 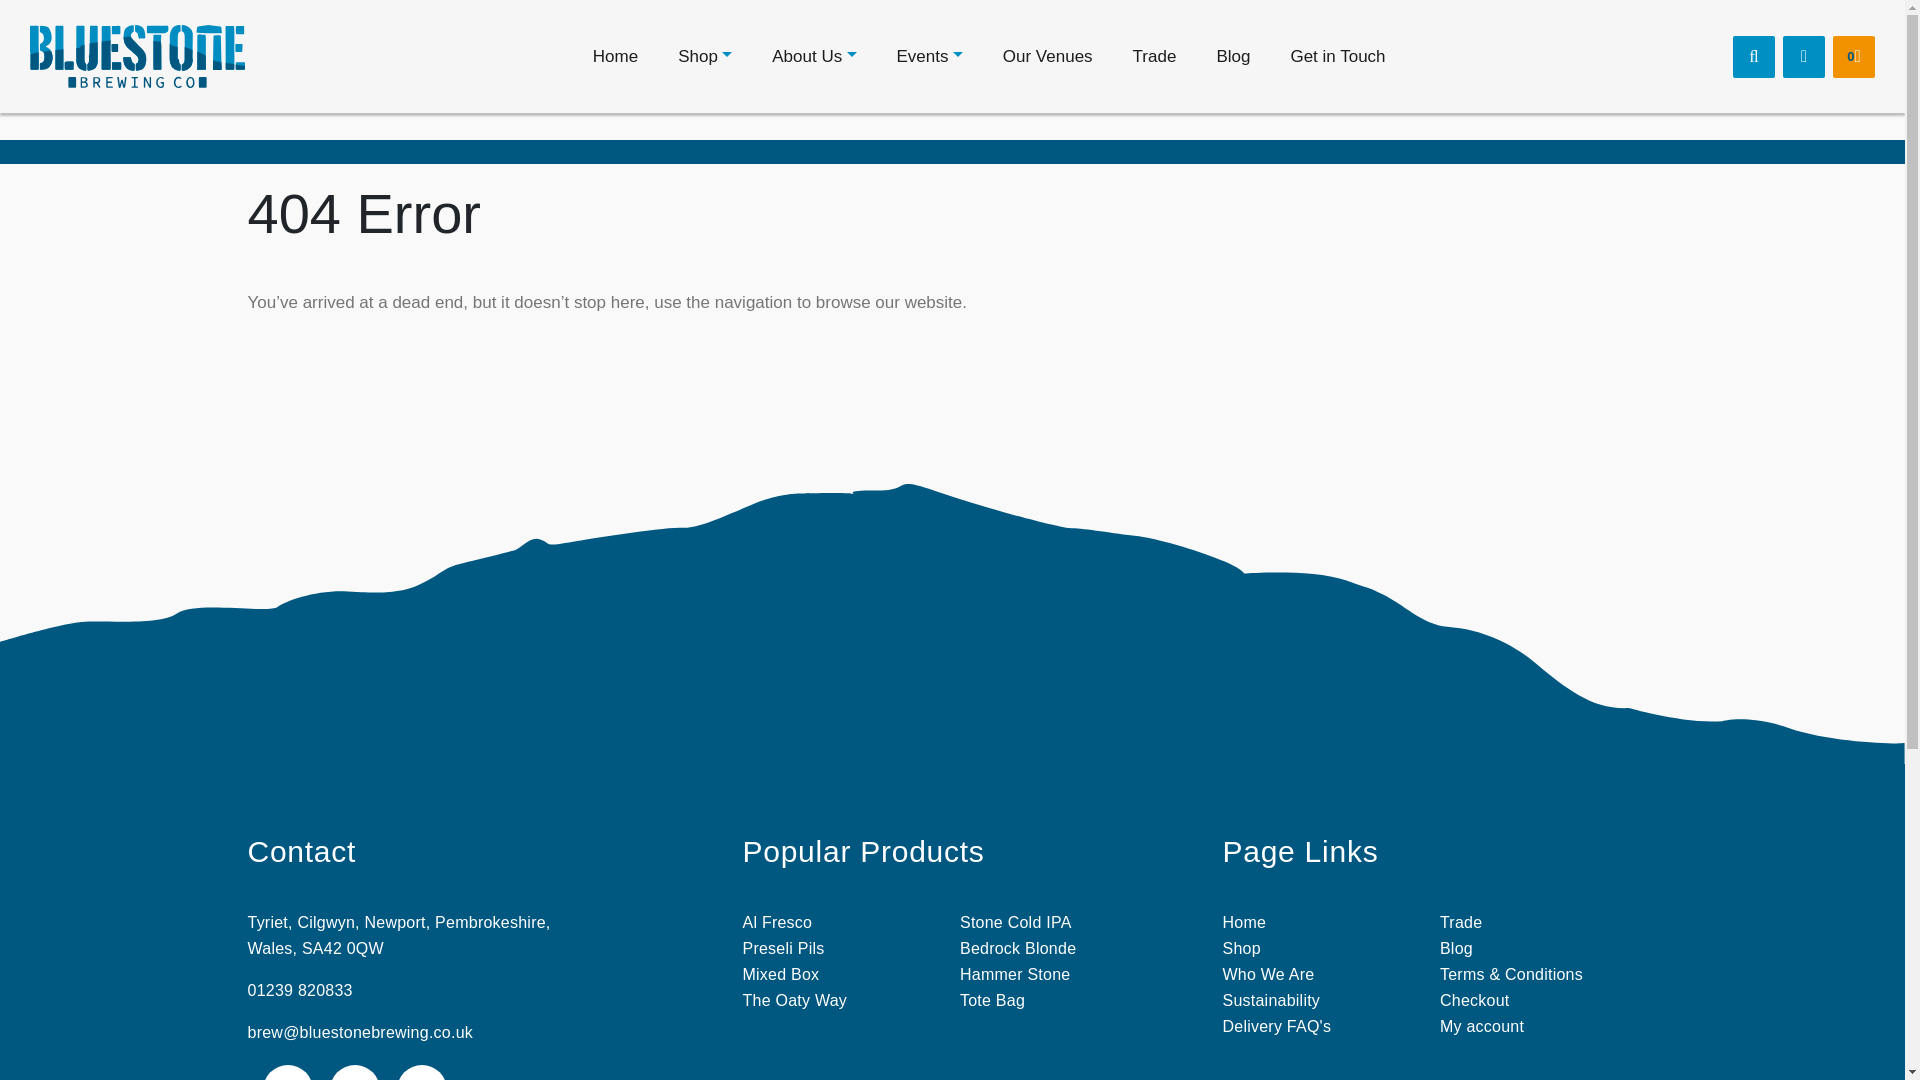 I want to click on Hammer Stone, so click(x=1014, y=974).